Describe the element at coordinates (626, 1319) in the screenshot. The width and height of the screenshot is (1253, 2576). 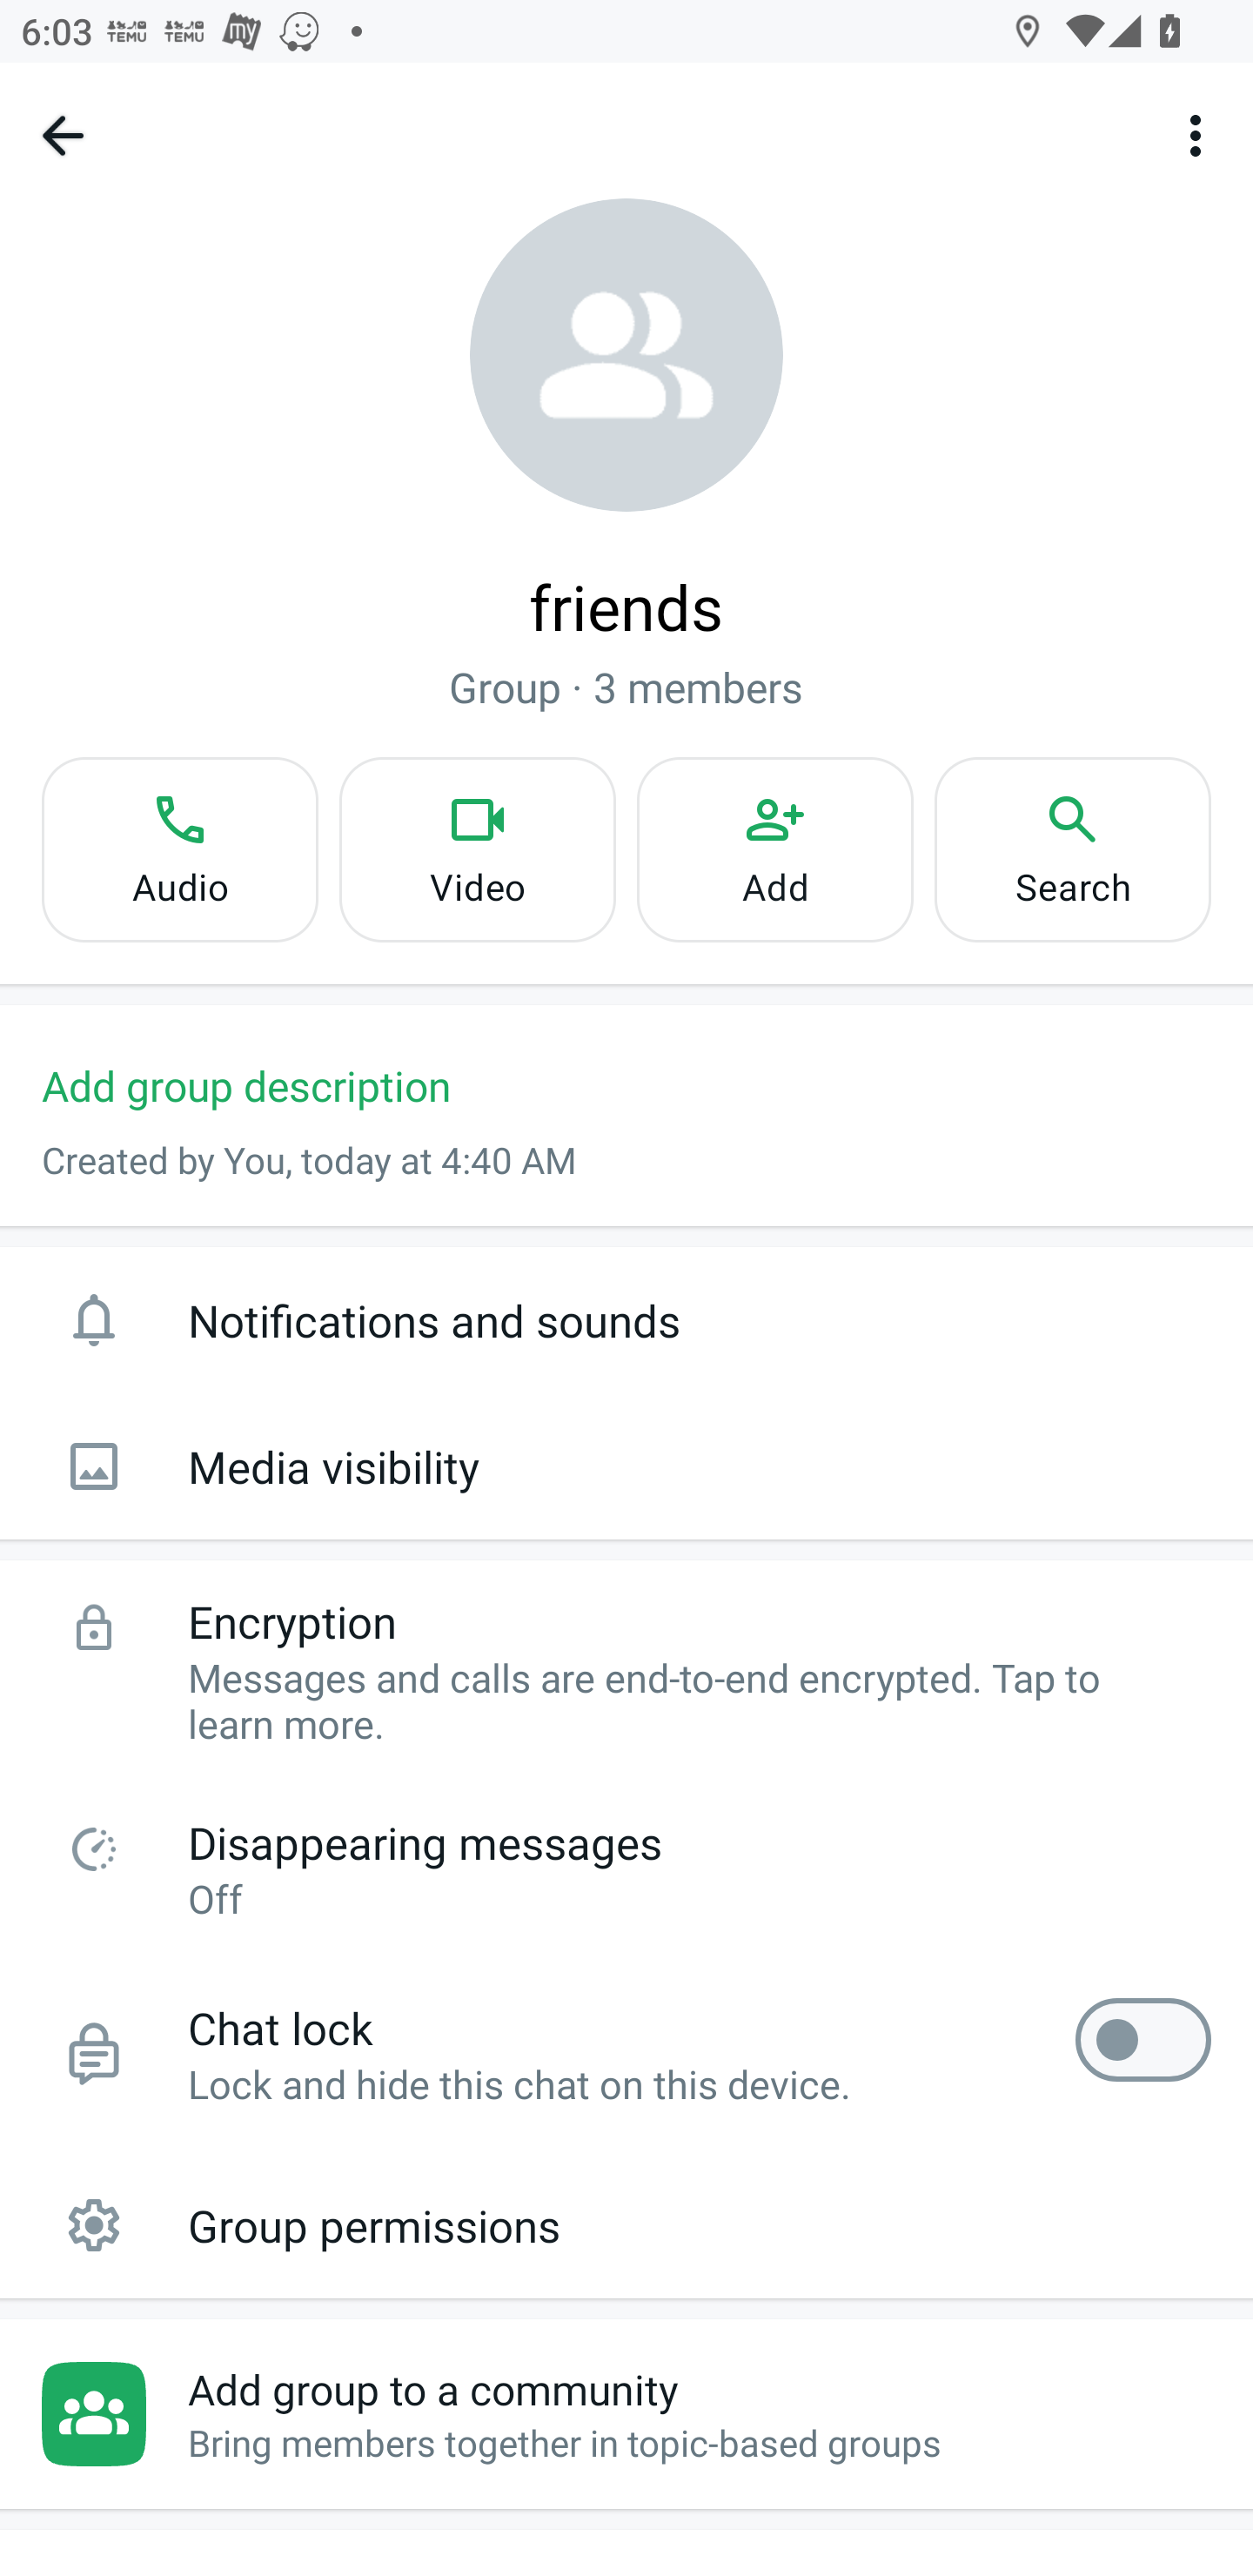
I see `Notifications and sounds` at that location.